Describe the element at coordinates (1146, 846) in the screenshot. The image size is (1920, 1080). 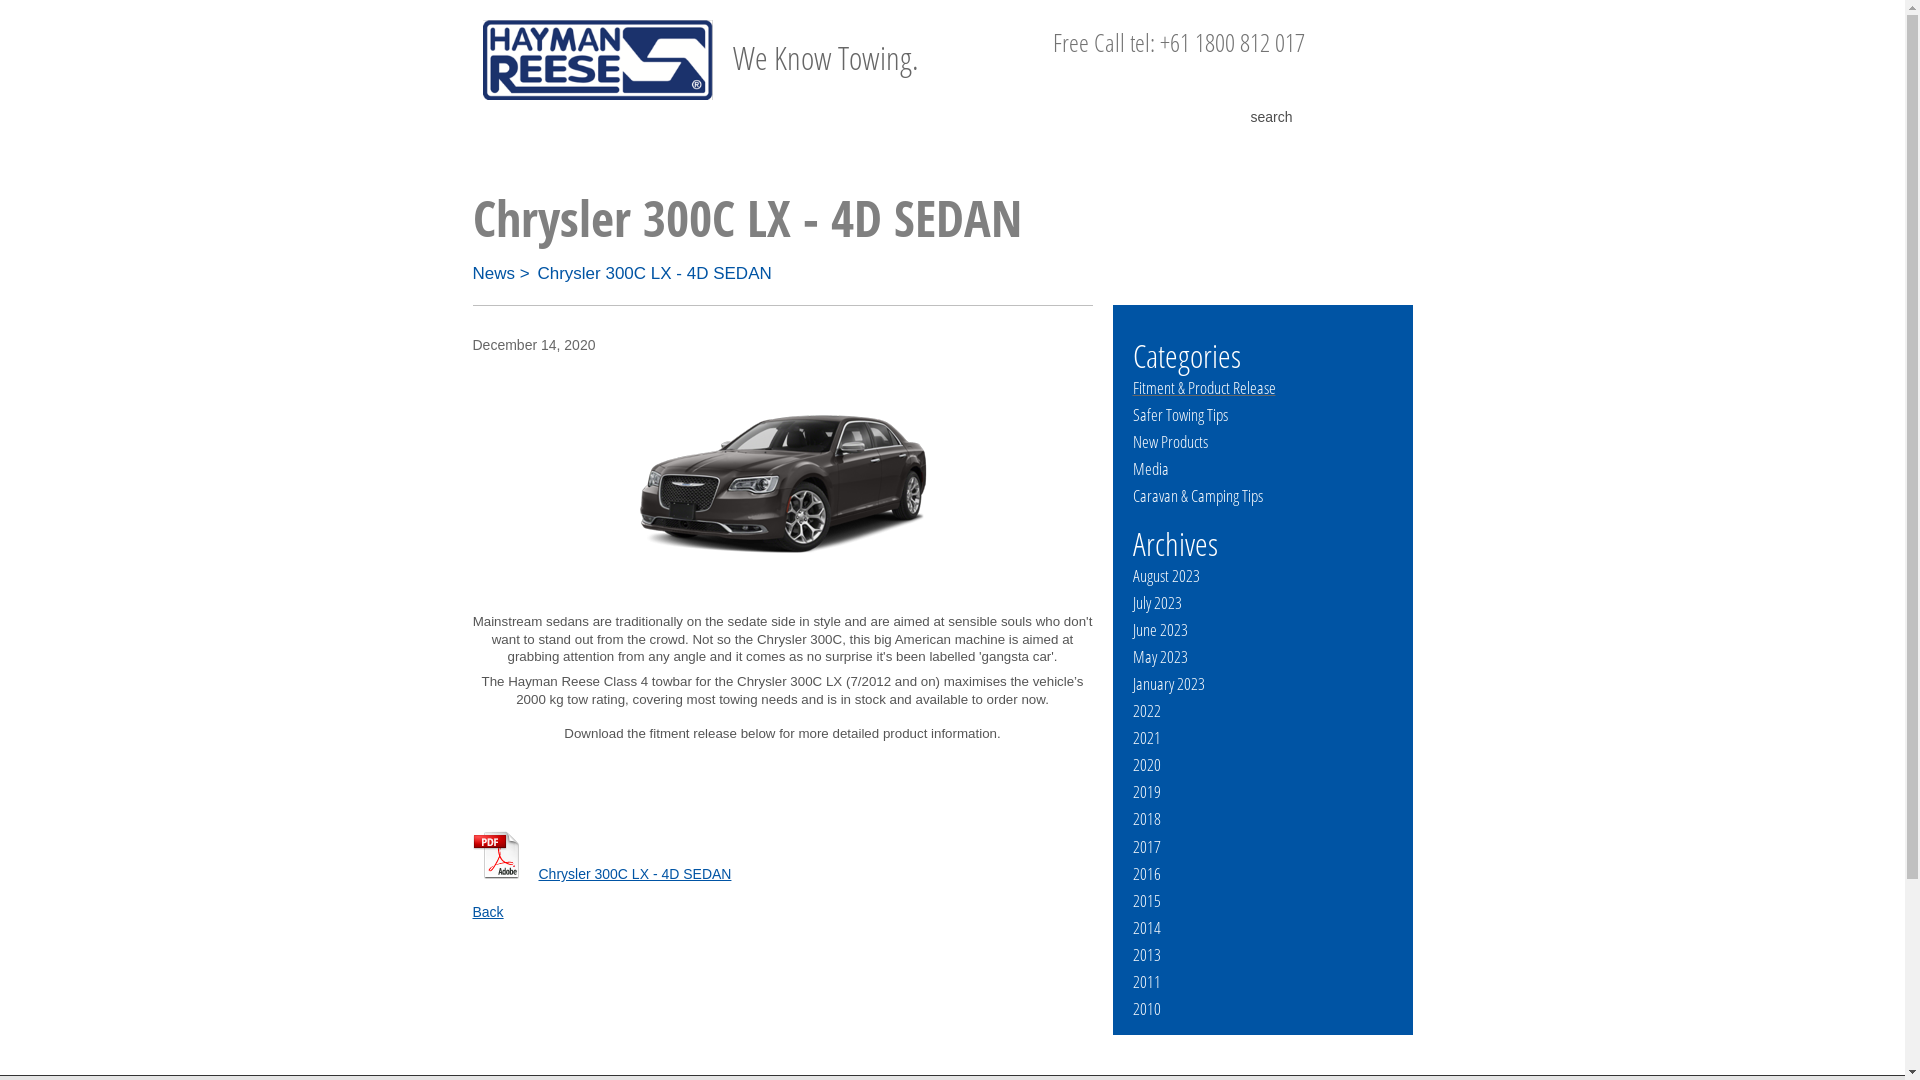
I see `2017` at that location.